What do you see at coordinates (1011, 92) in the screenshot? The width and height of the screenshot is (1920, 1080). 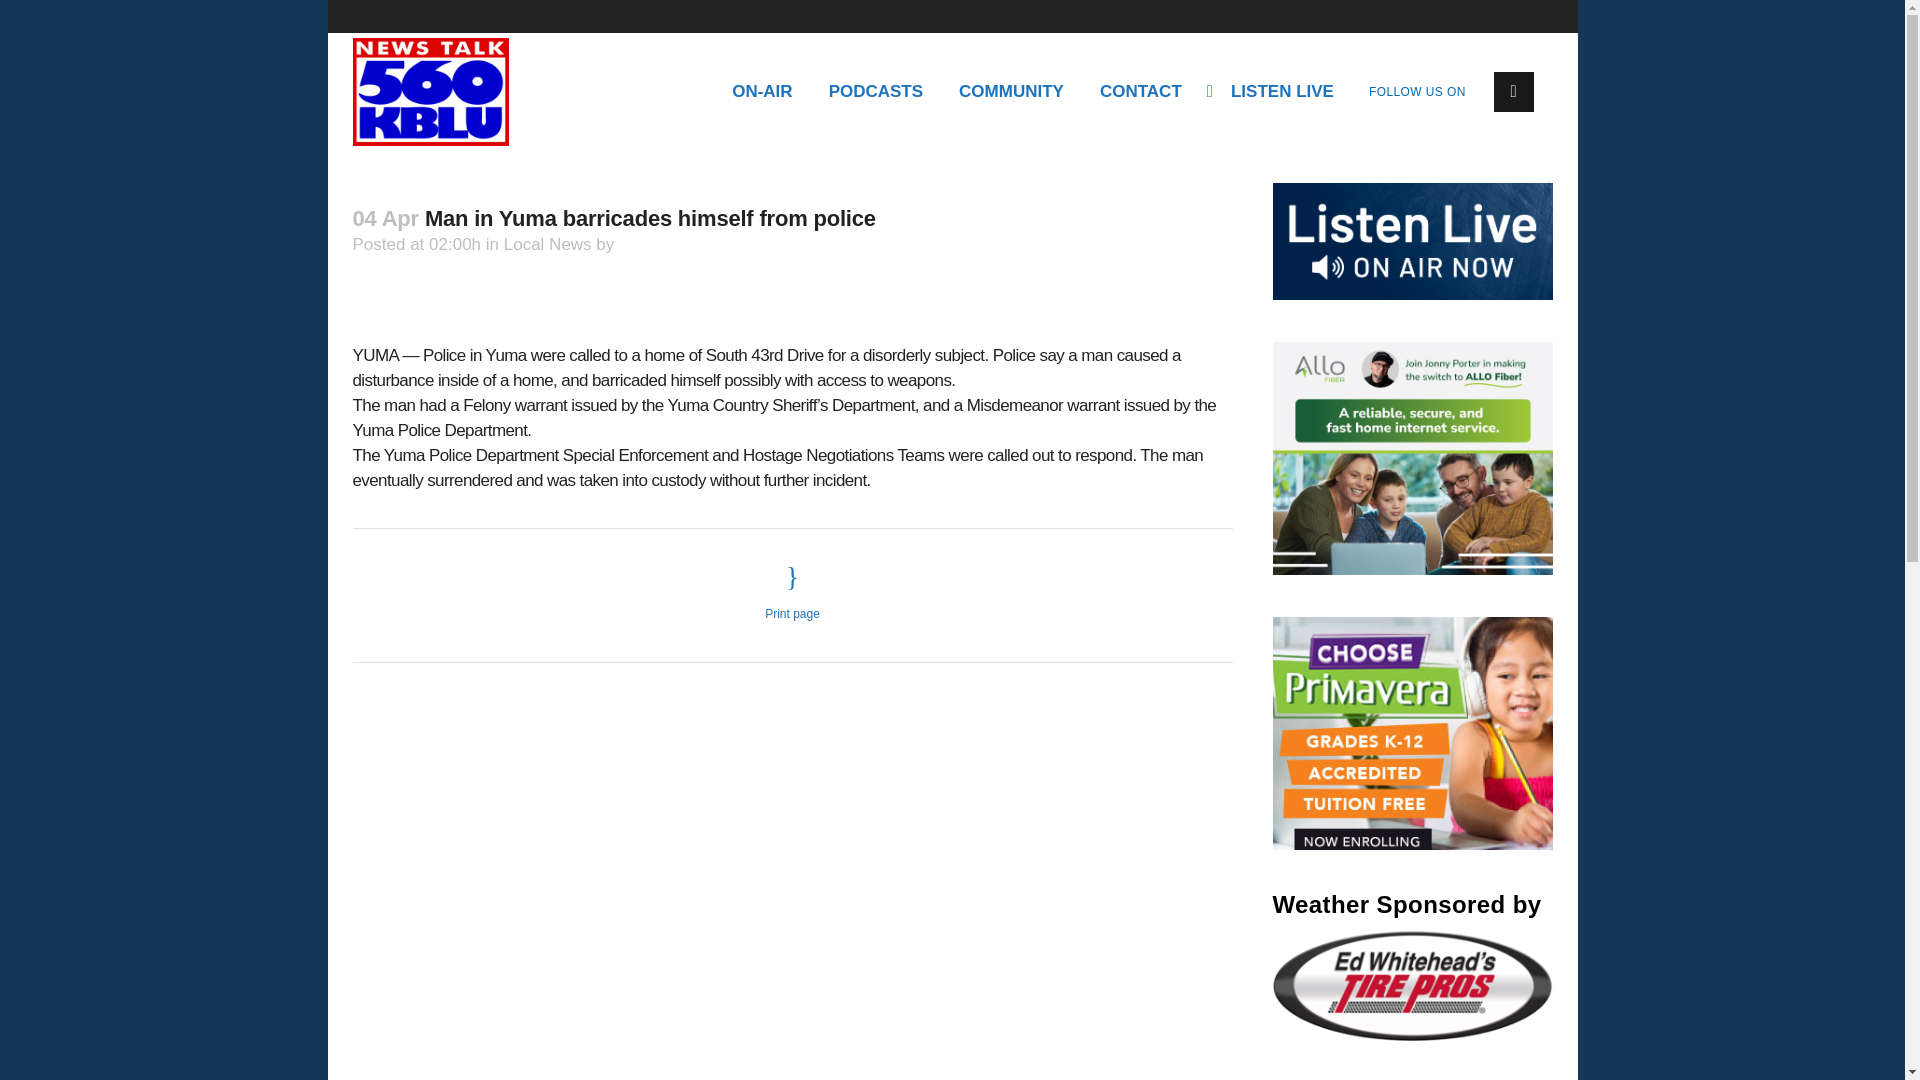 I see `COMMUNITY` at bounding box center [1011, 92].